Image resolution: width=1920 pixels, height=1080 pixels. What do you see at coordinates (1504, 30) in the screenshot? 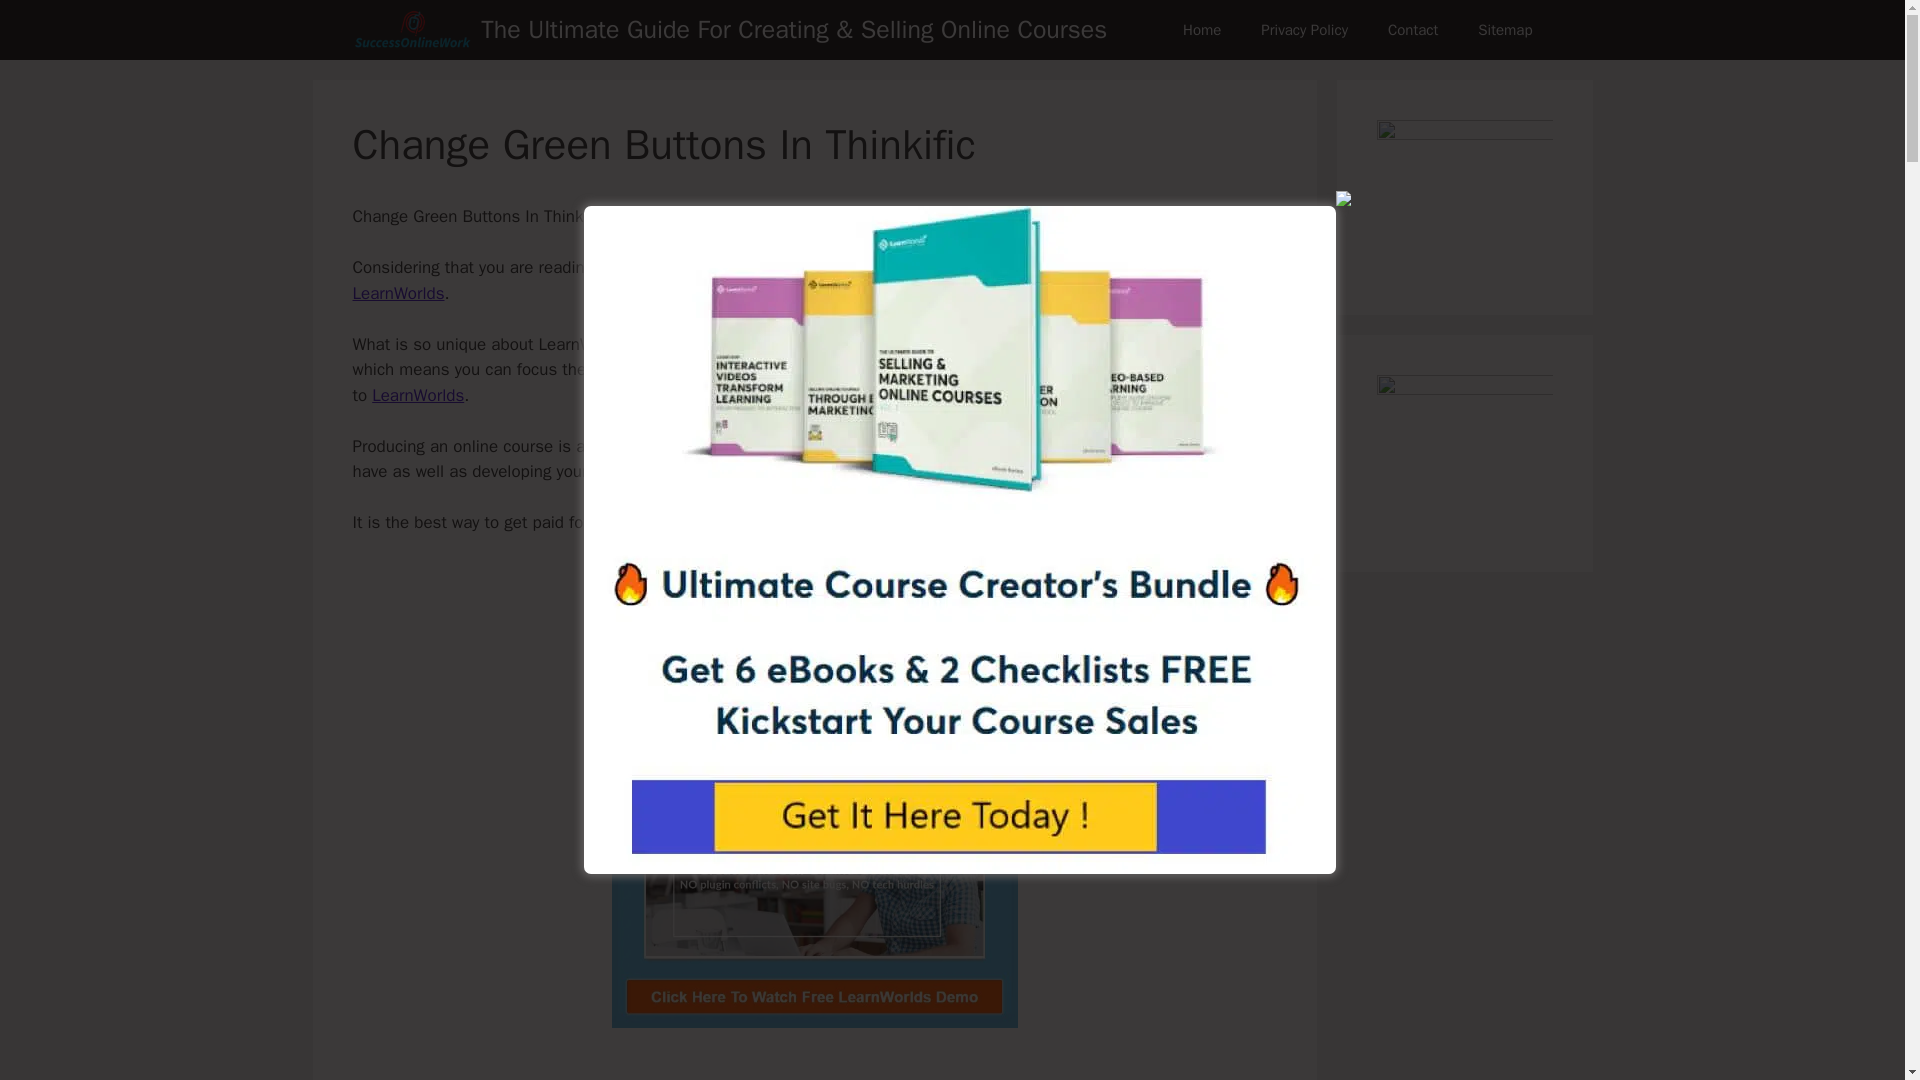
I see `Sitemap` at bounding box center [1504, 30].